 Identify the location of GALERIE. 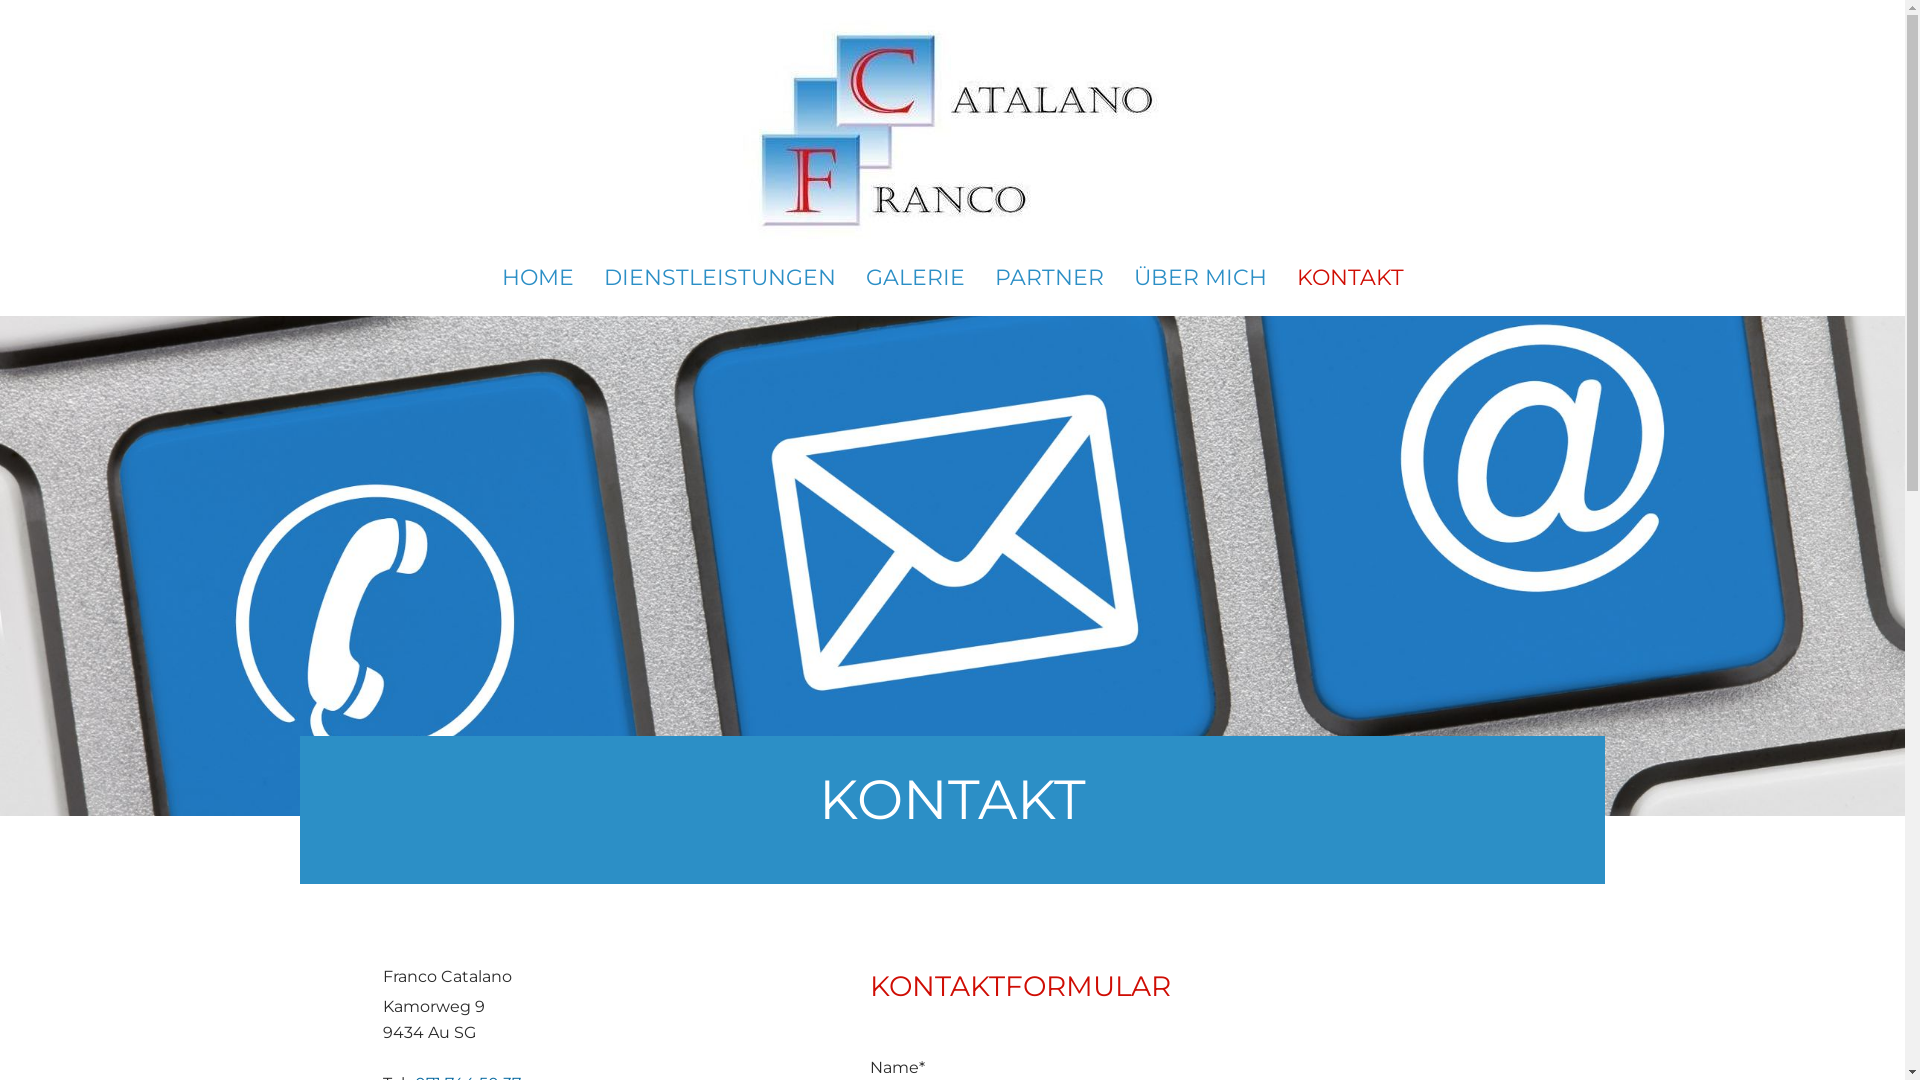
(915, 278).